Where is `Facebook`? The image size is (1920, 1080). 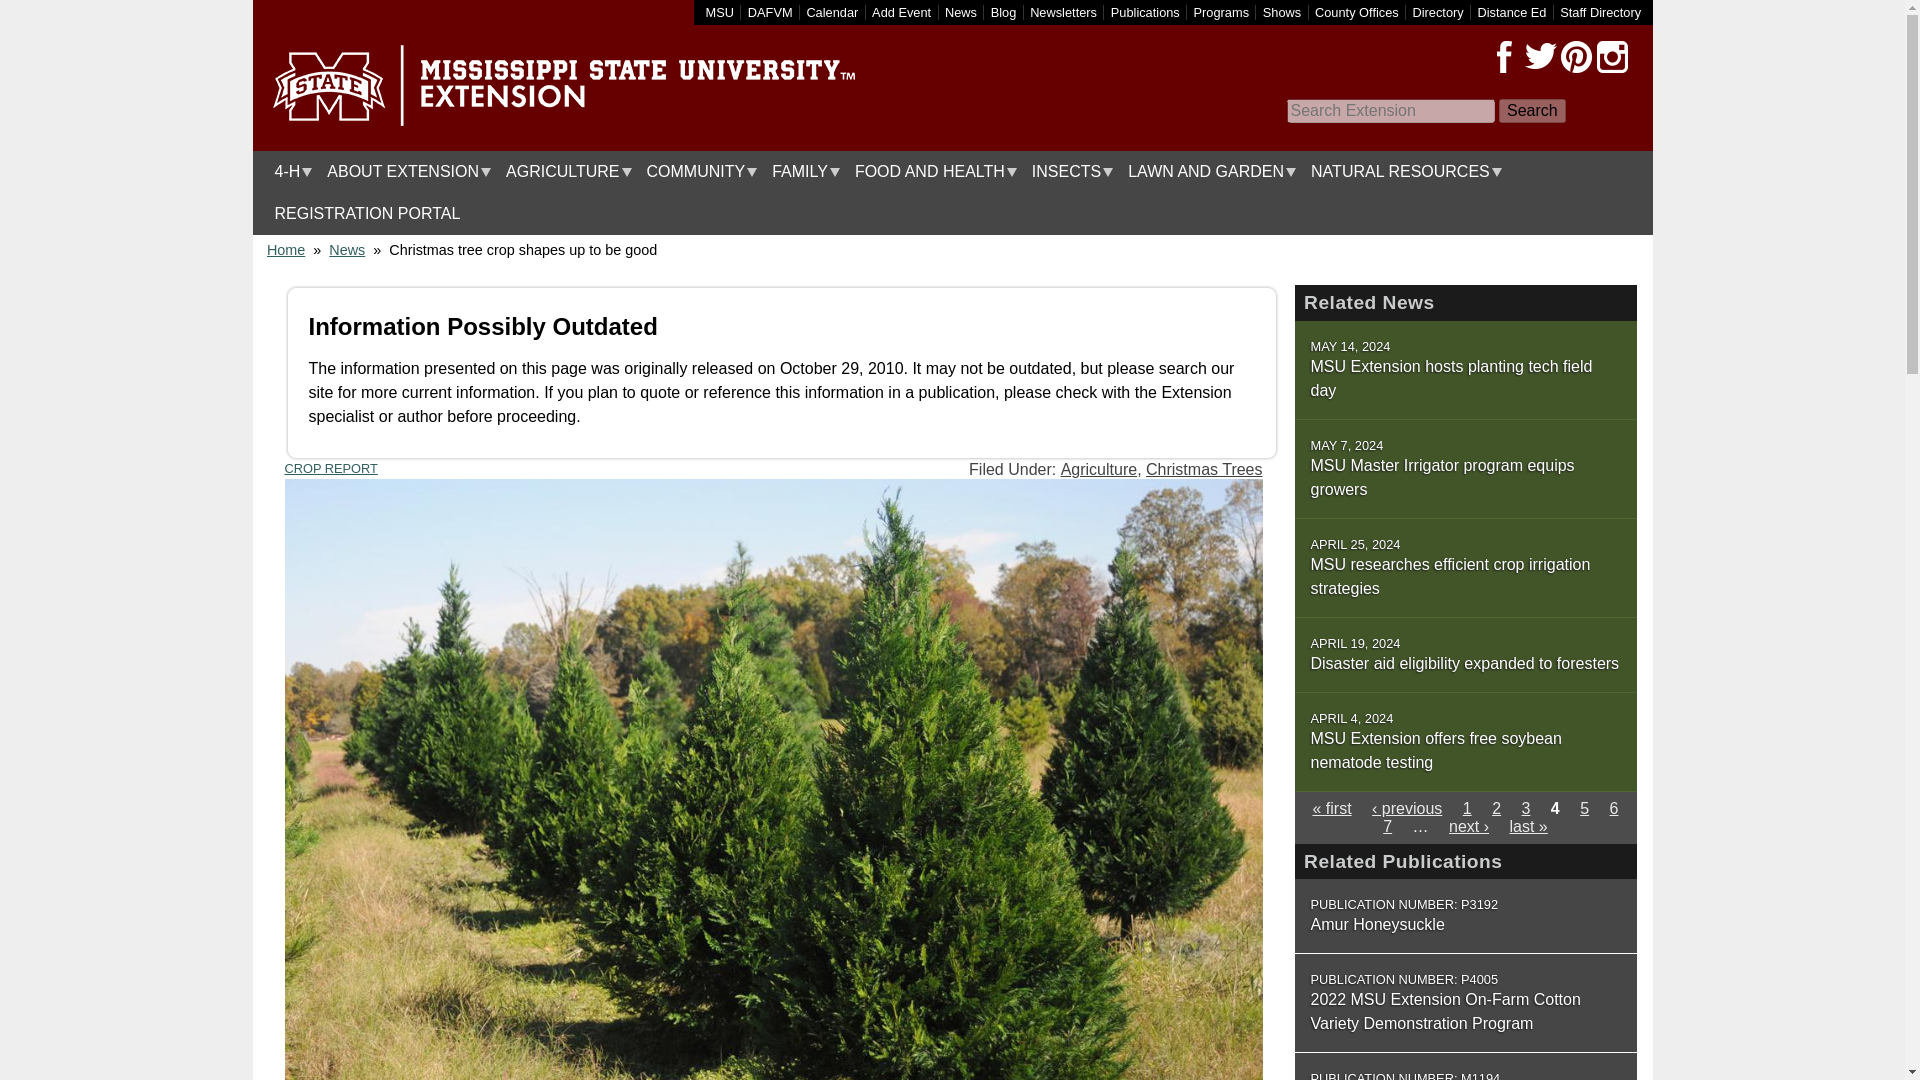
Facebook is located at coordinates (1504, 57).